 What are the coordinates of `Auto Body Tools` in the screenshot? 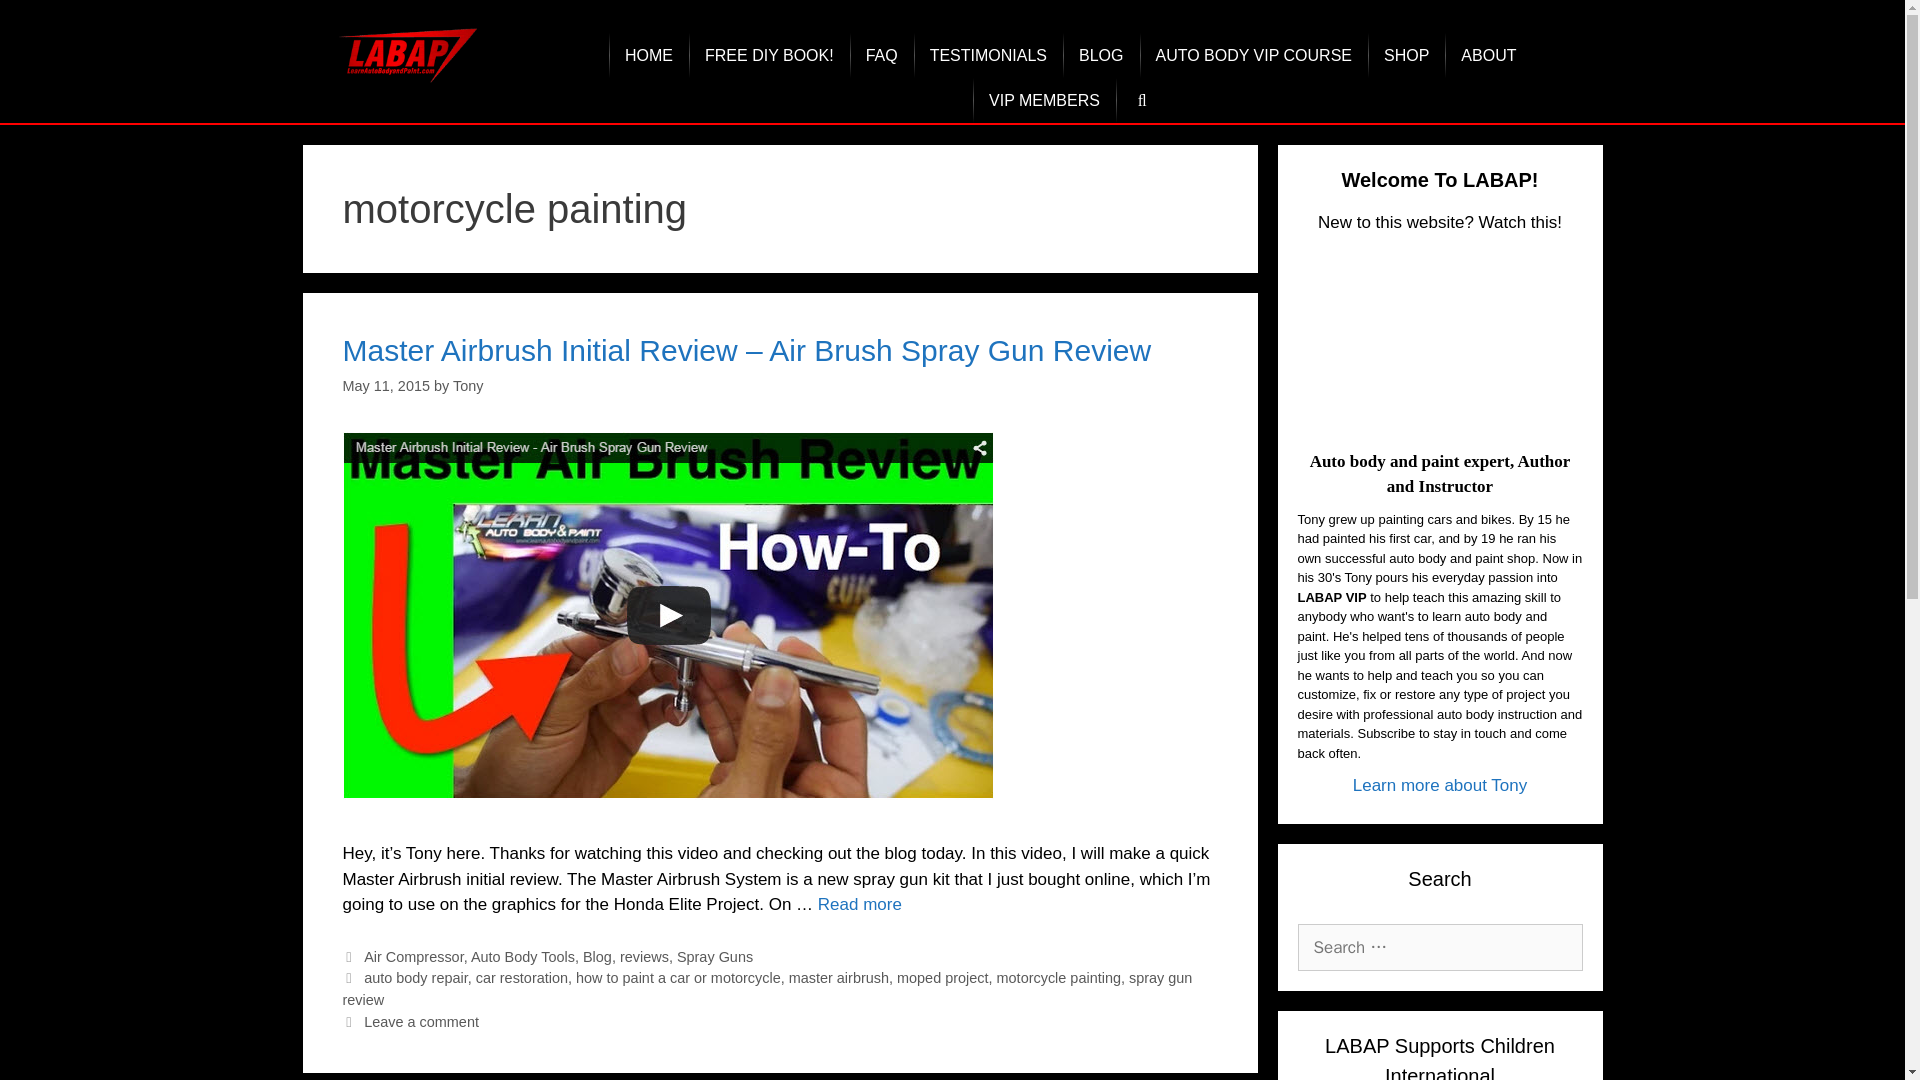 It's located at (522, 957).